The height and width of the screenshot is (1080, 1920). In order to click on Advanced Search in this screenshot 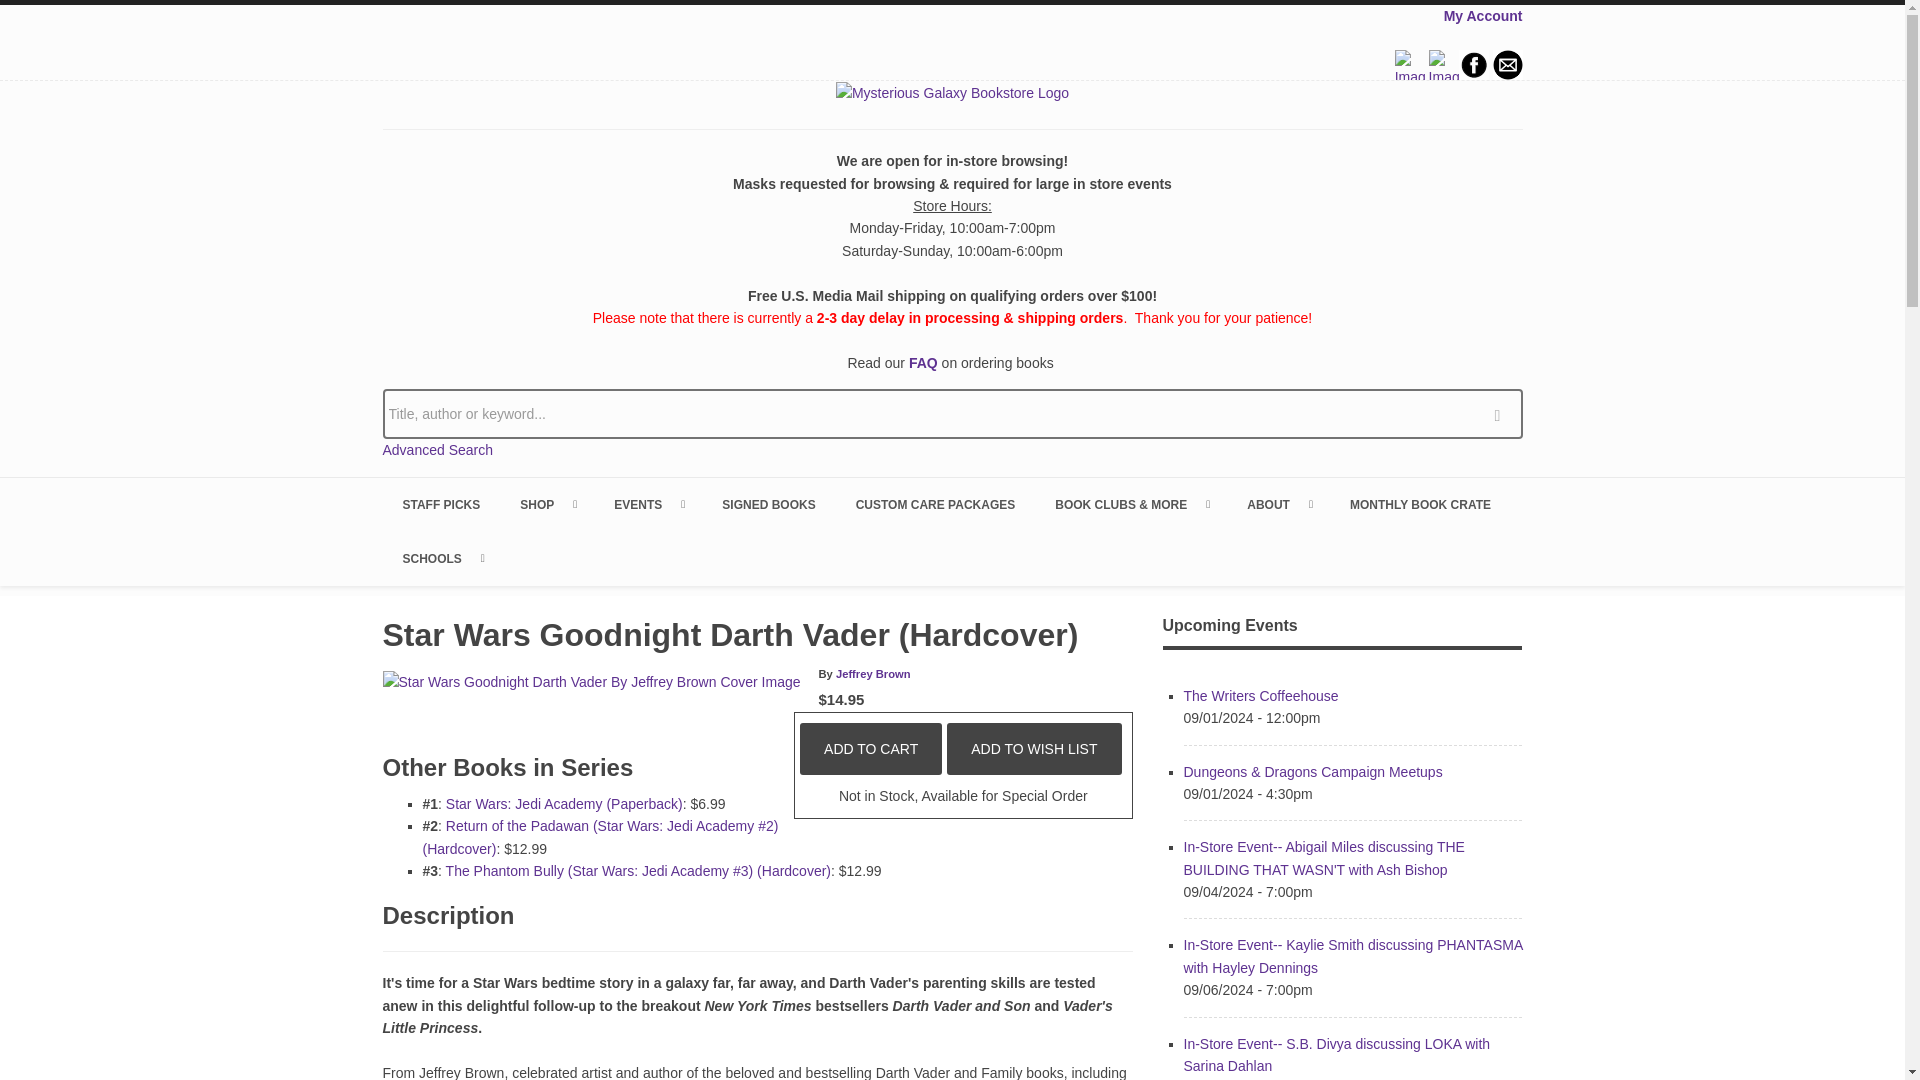, I will do `click(438, 449)`.